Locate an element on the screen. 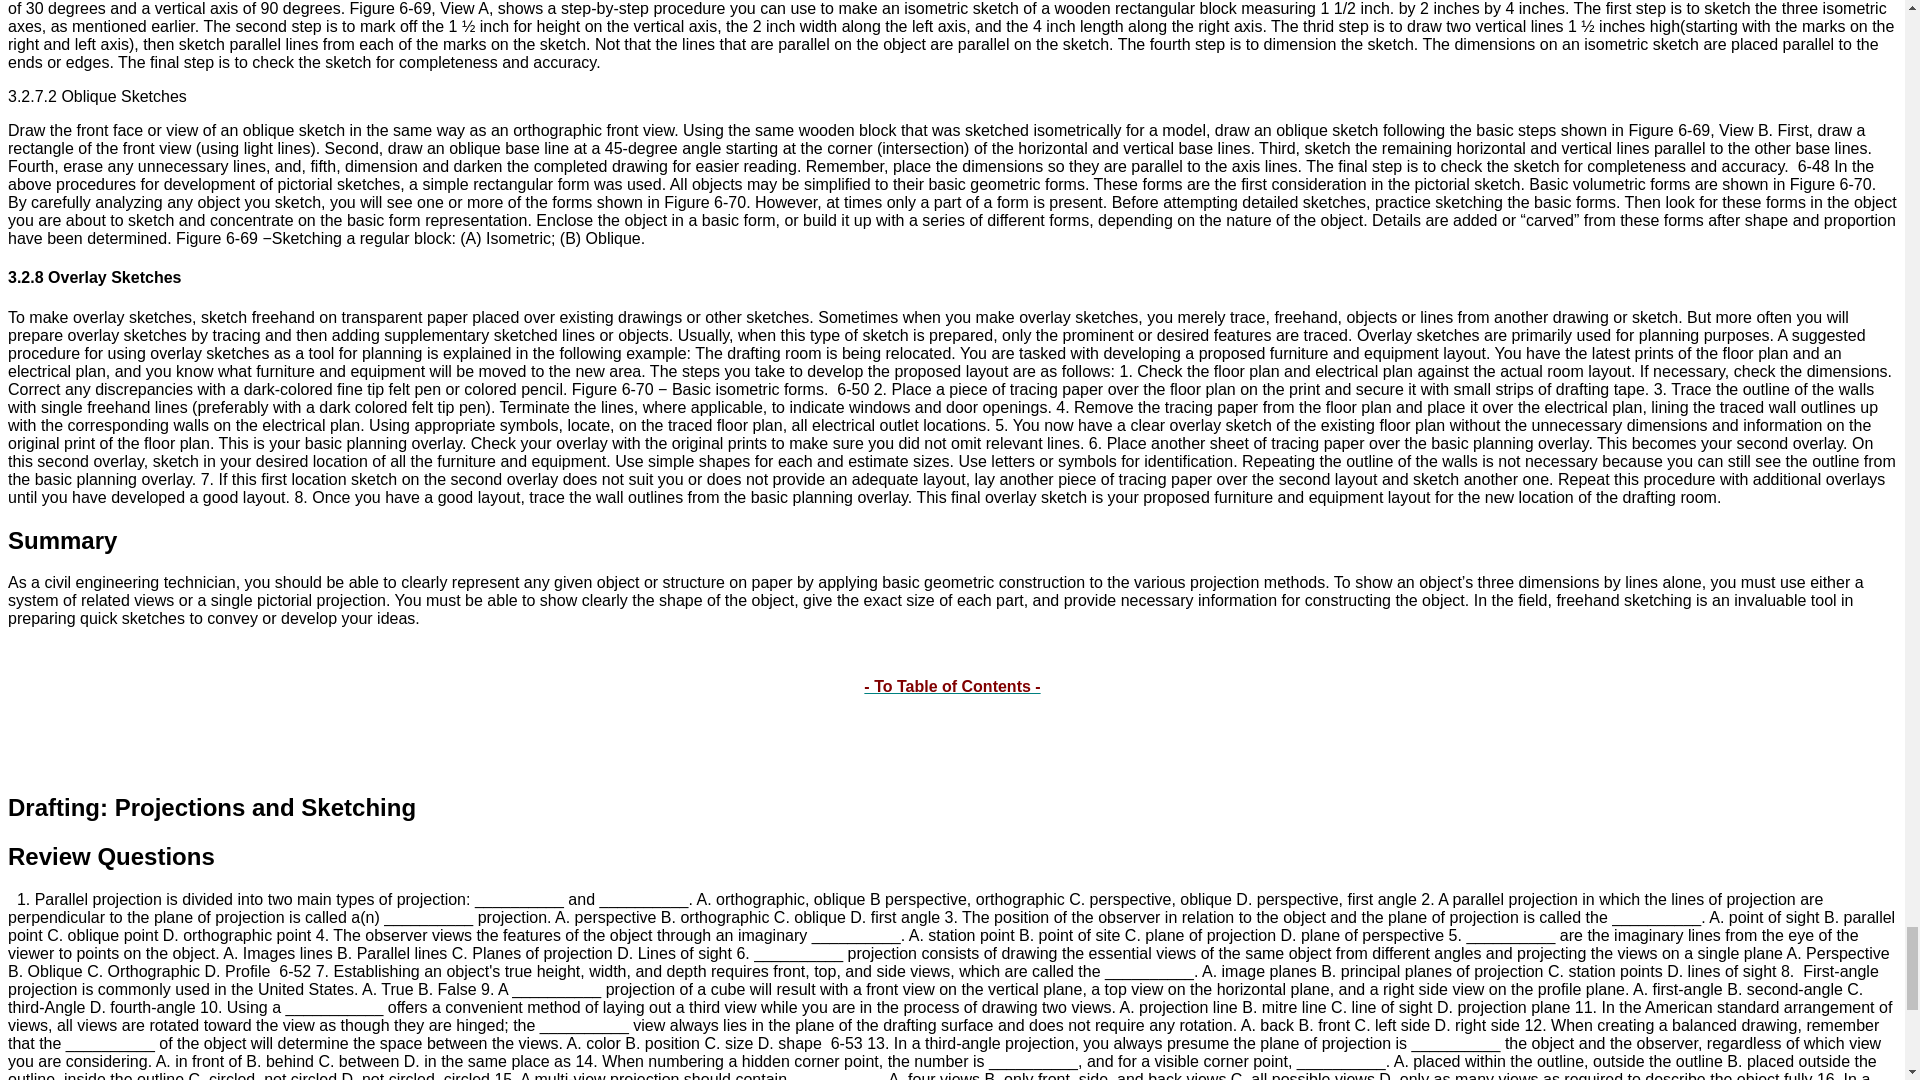 The width and height of the screenshot is (1920, 1080). Summary is located at coordinates (62, 540).